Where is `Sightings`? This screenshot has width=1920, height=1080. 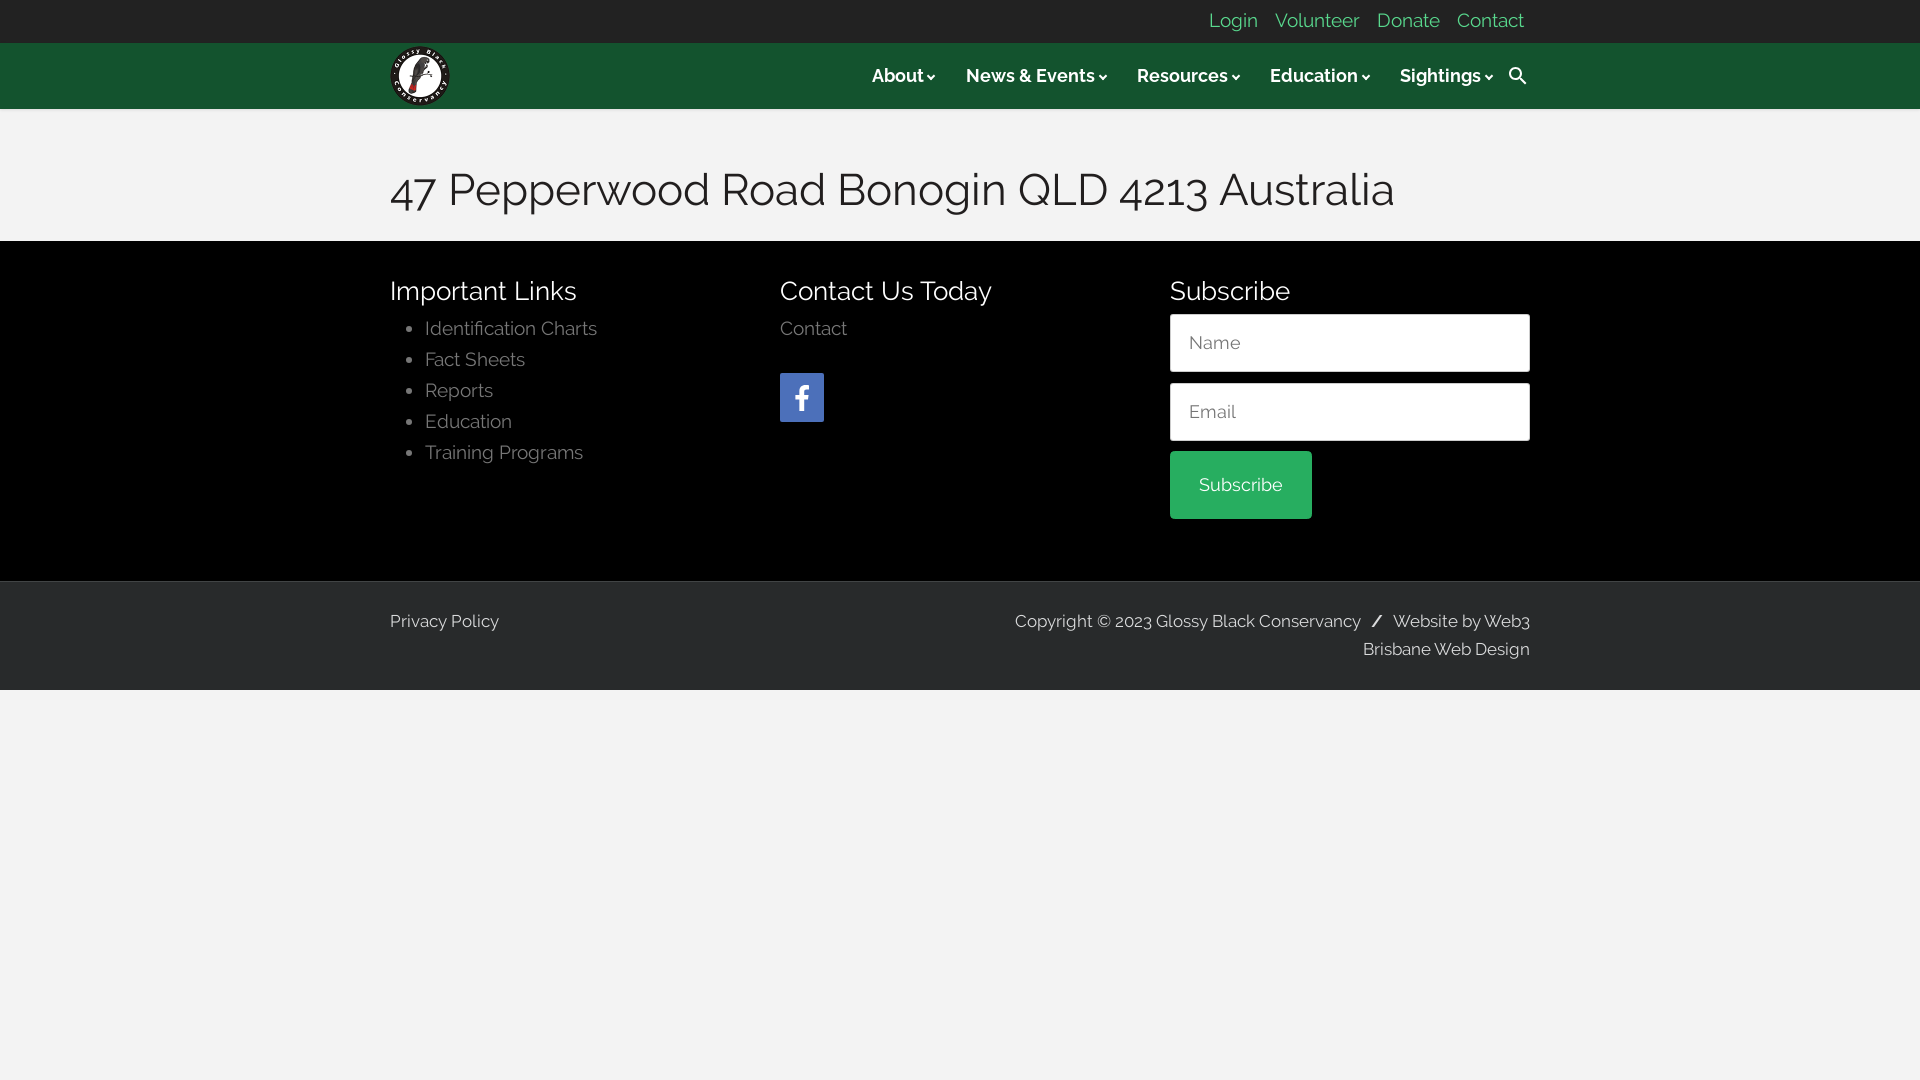
Sightings is located at coordinates (1444, 76).